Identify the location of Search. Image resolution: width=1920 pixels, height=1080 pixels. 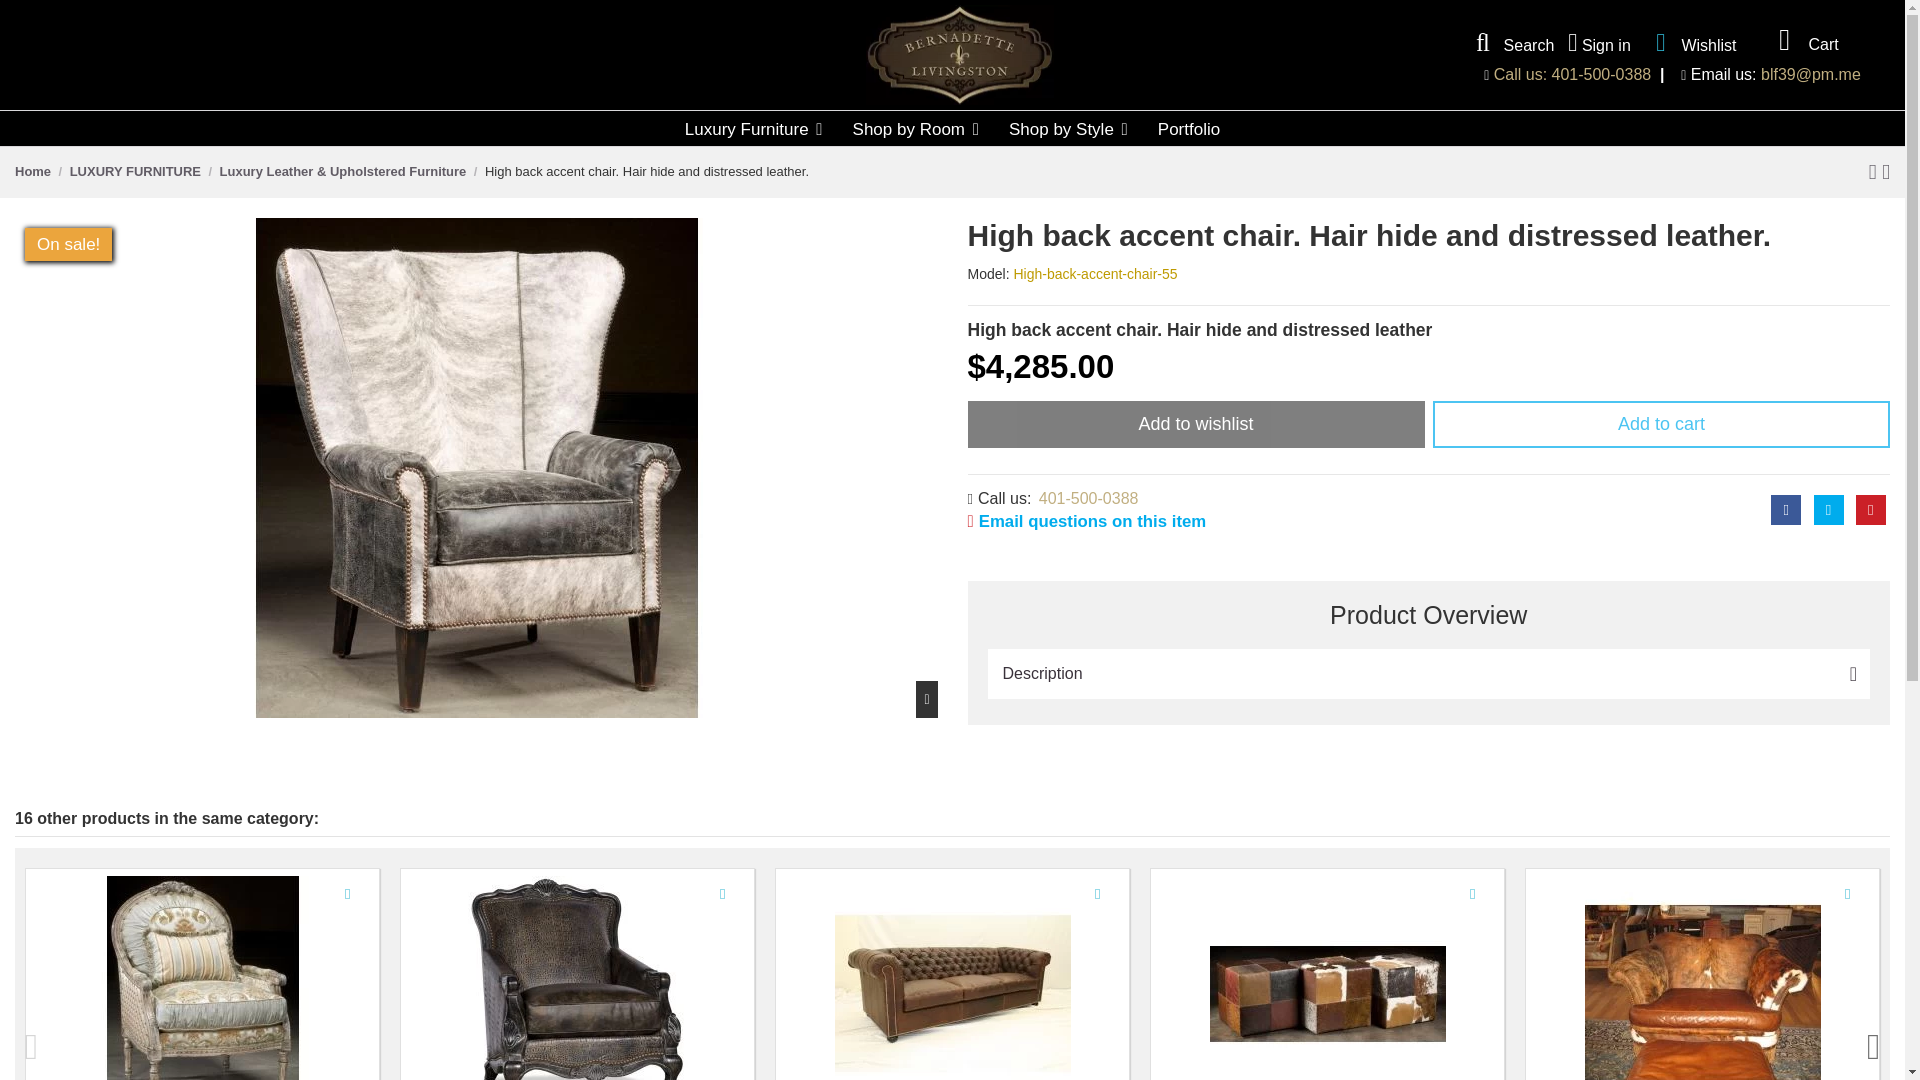
(1510, 43).